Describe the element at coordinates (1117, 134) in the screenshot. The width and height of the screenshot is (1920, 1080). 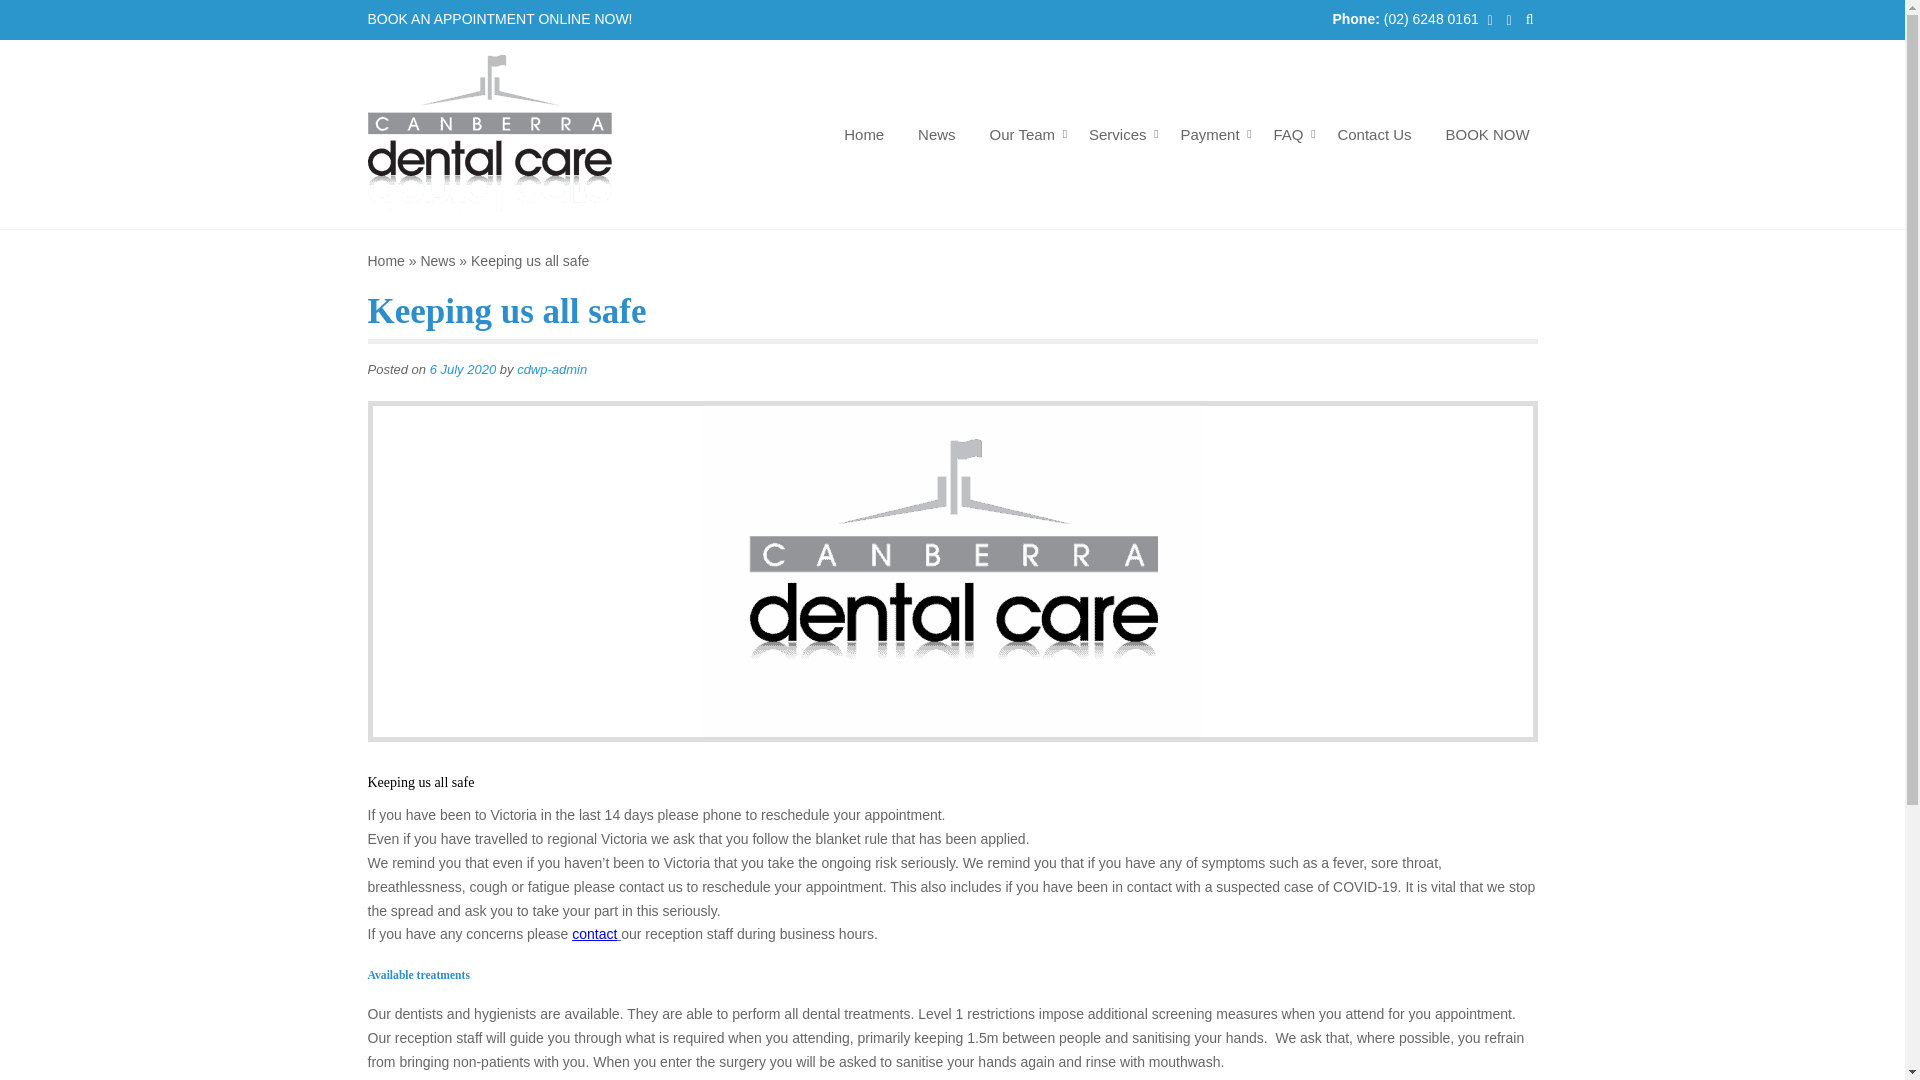
I see `Services` at that location.